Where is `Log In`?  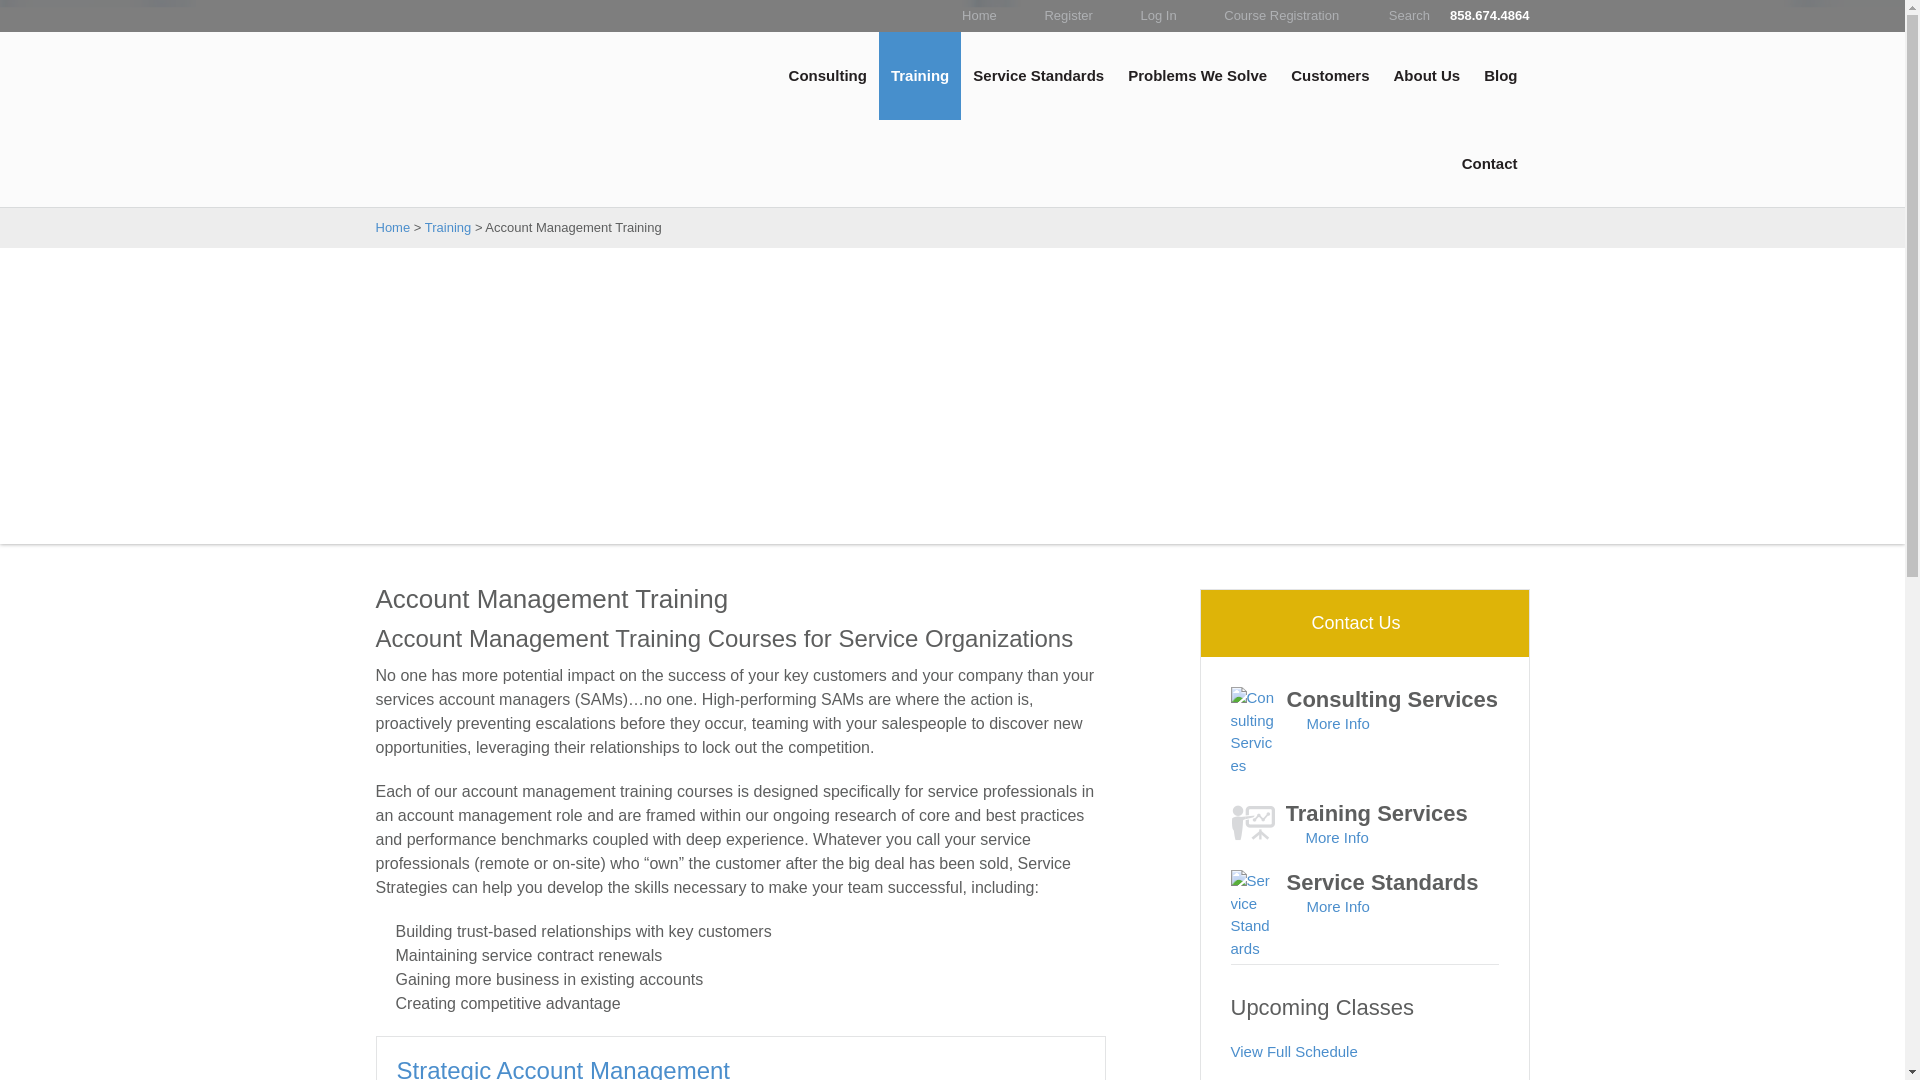
Log In is located at coordinates (1156, 16).